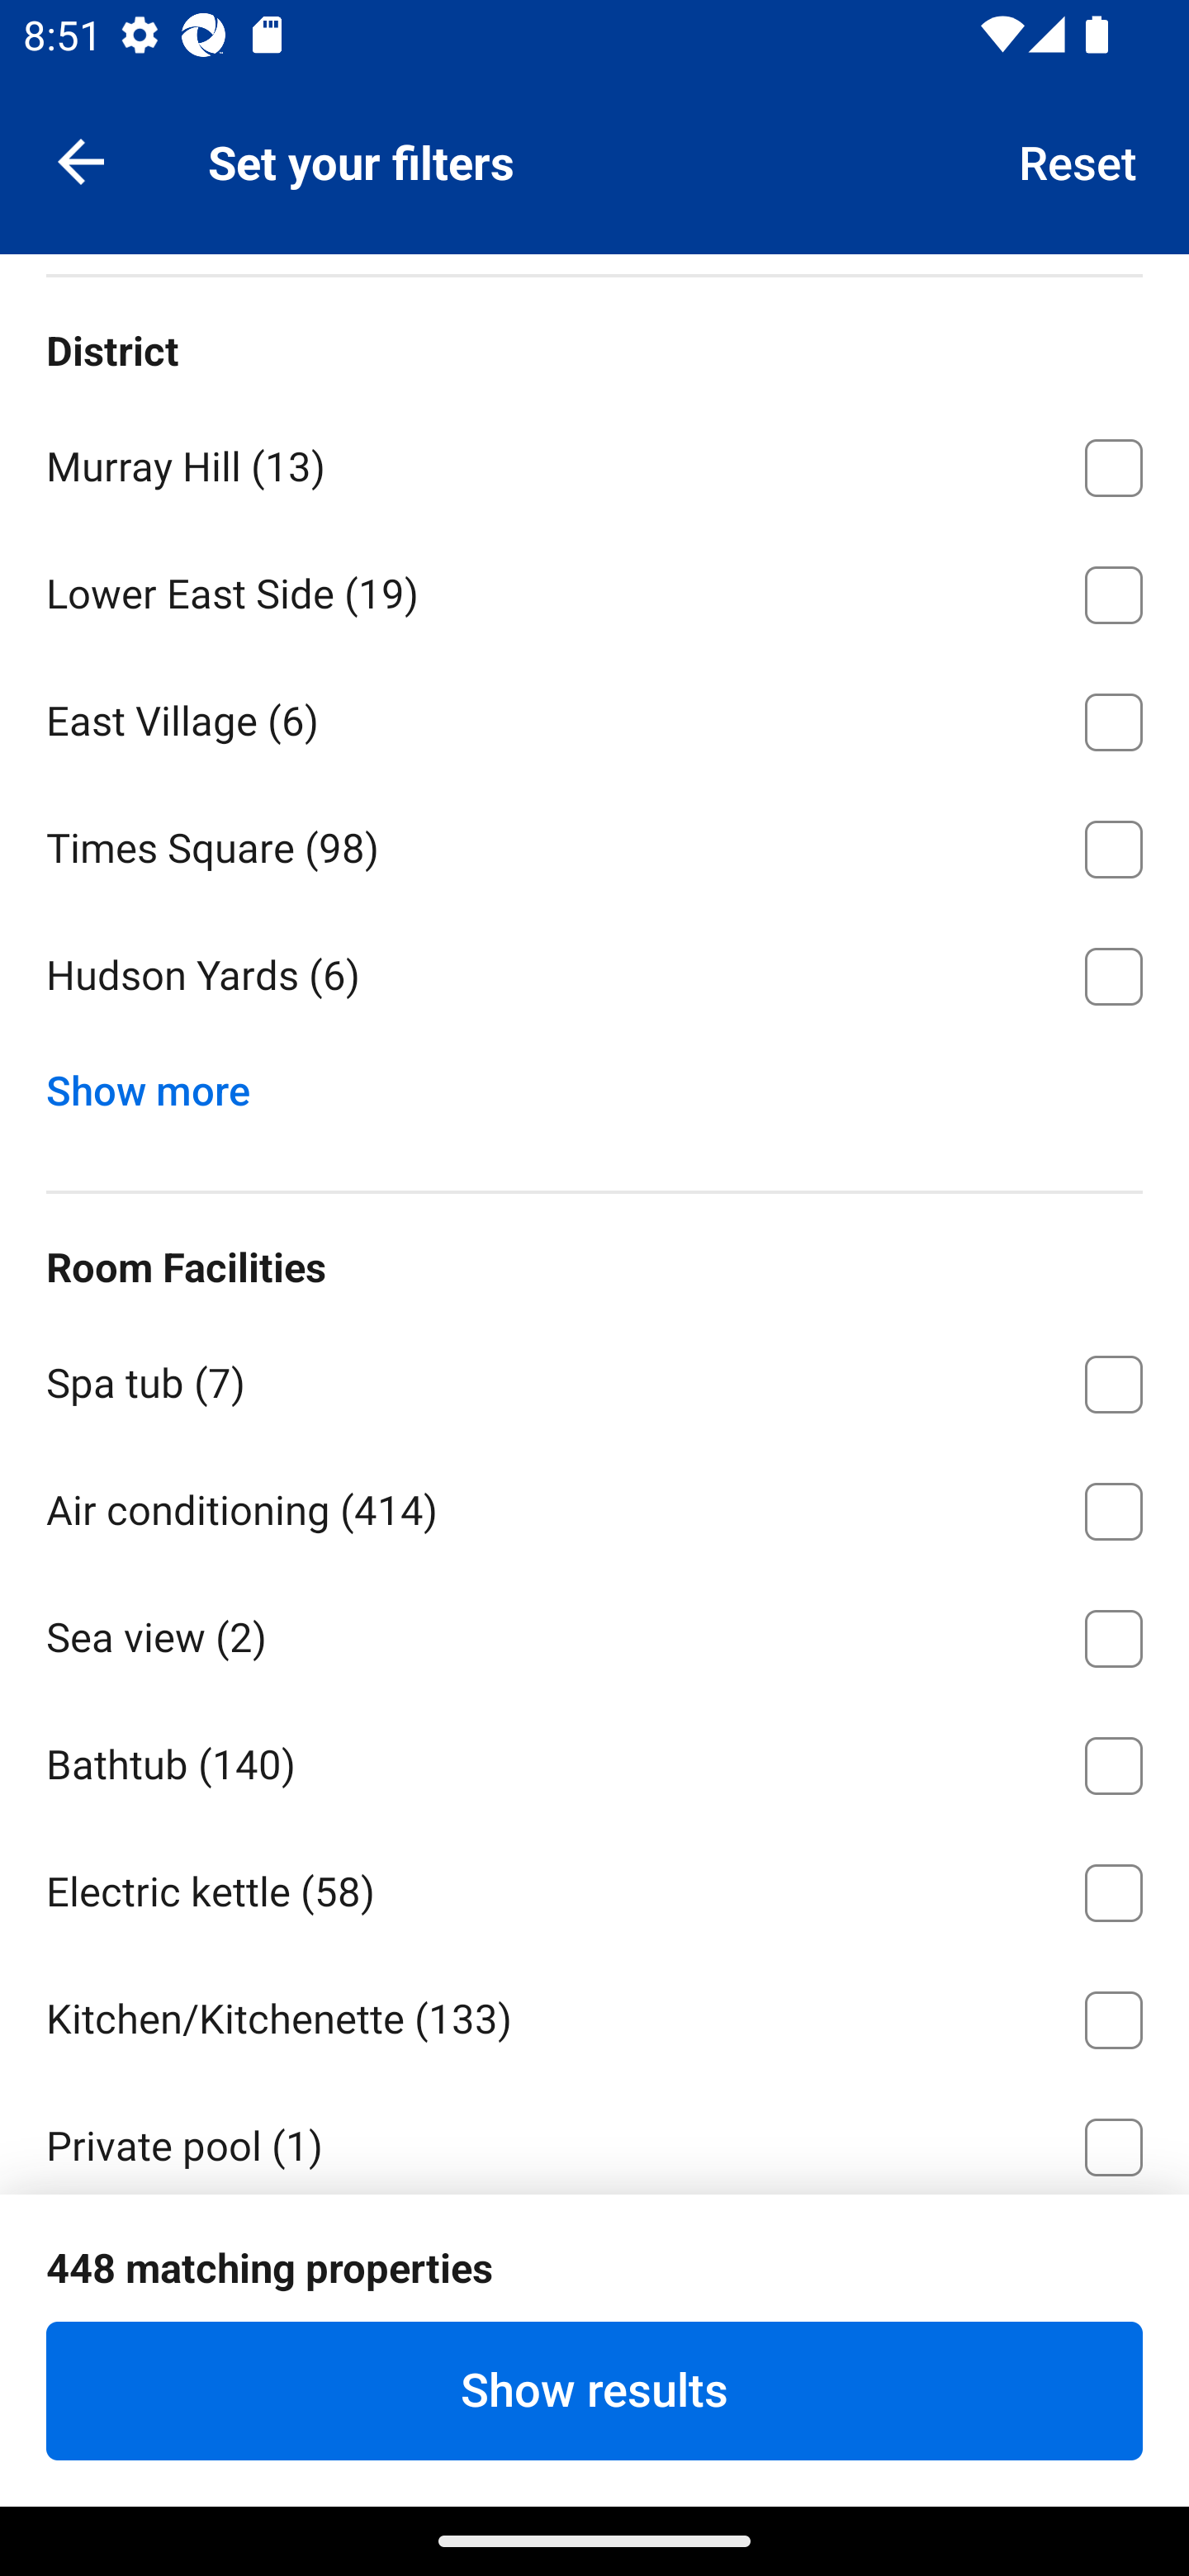  I want to click on Private pool ⁦(1), so click(594, 2137).